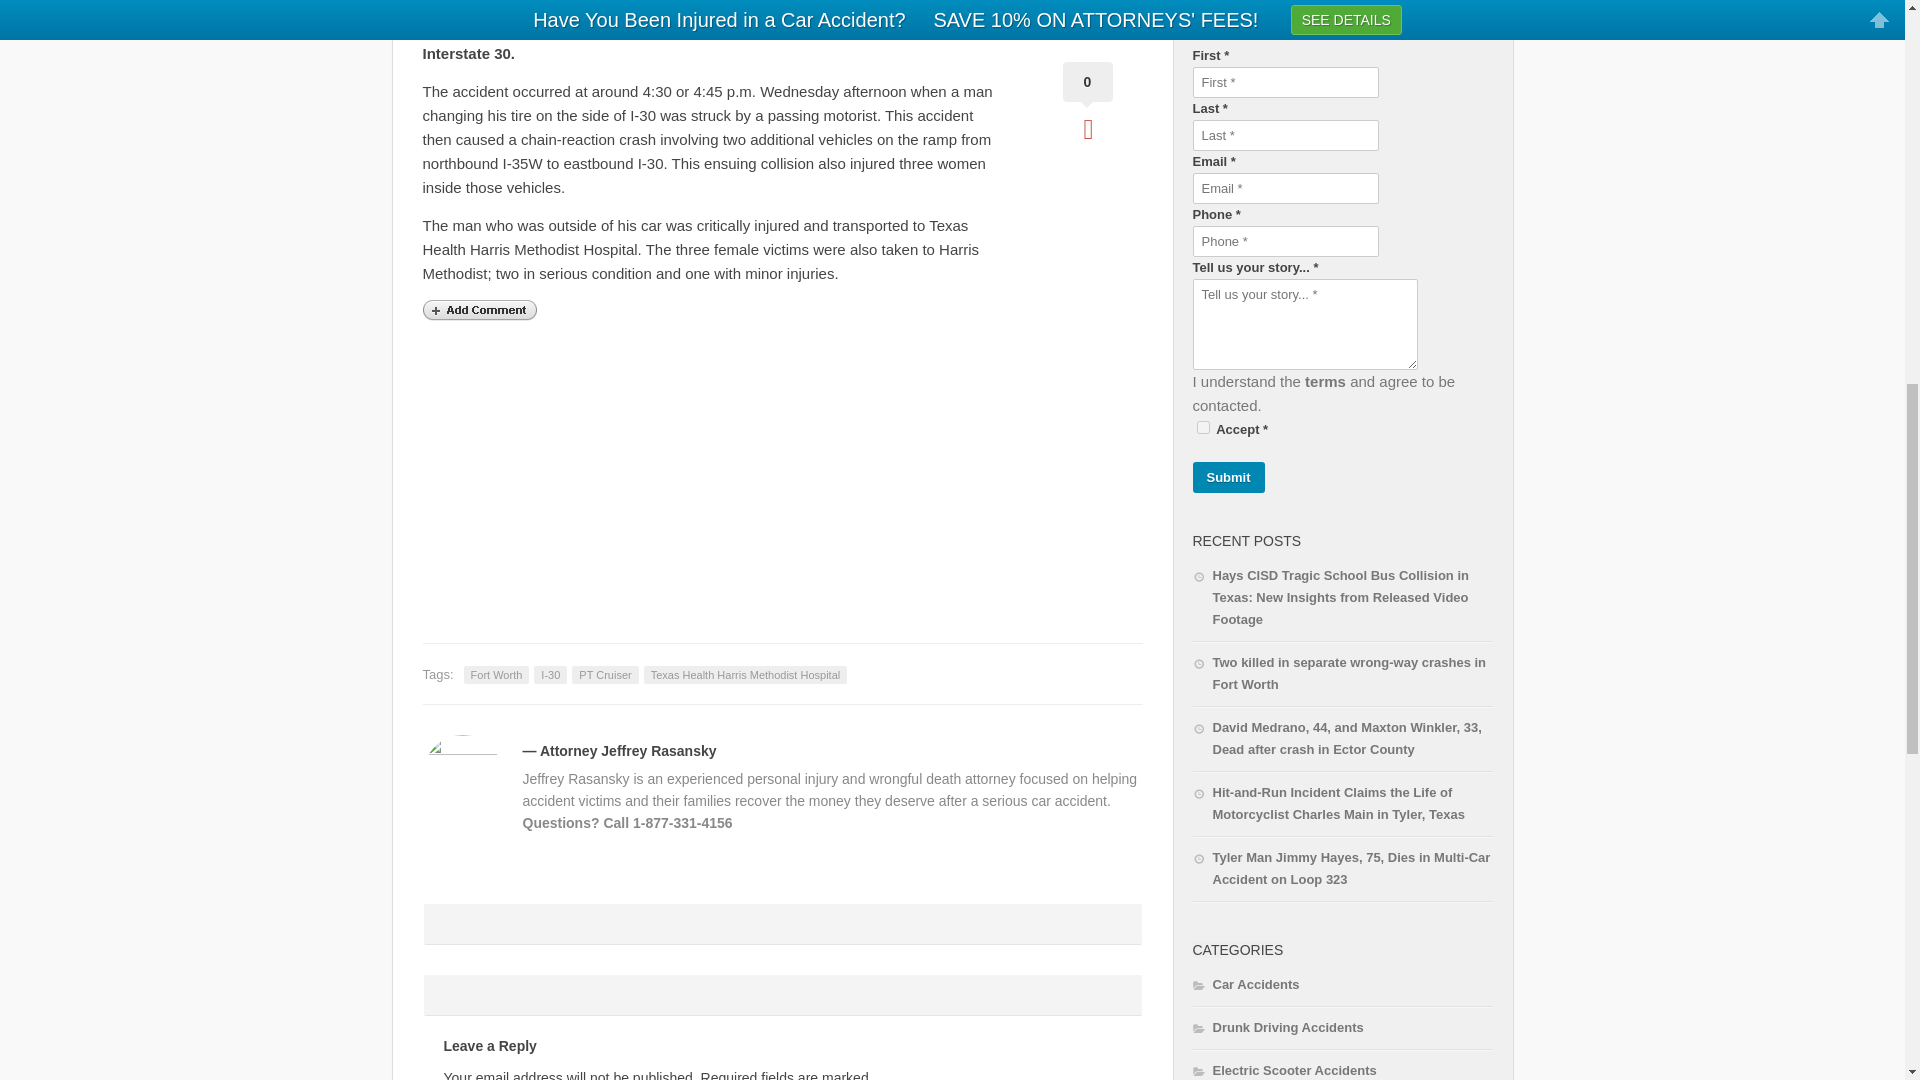 The image size is (1920, 1080). What do you see at coordinates (496, 674) in the screenshot?
I see `Fort Worth` at bounding box center [496, 674].